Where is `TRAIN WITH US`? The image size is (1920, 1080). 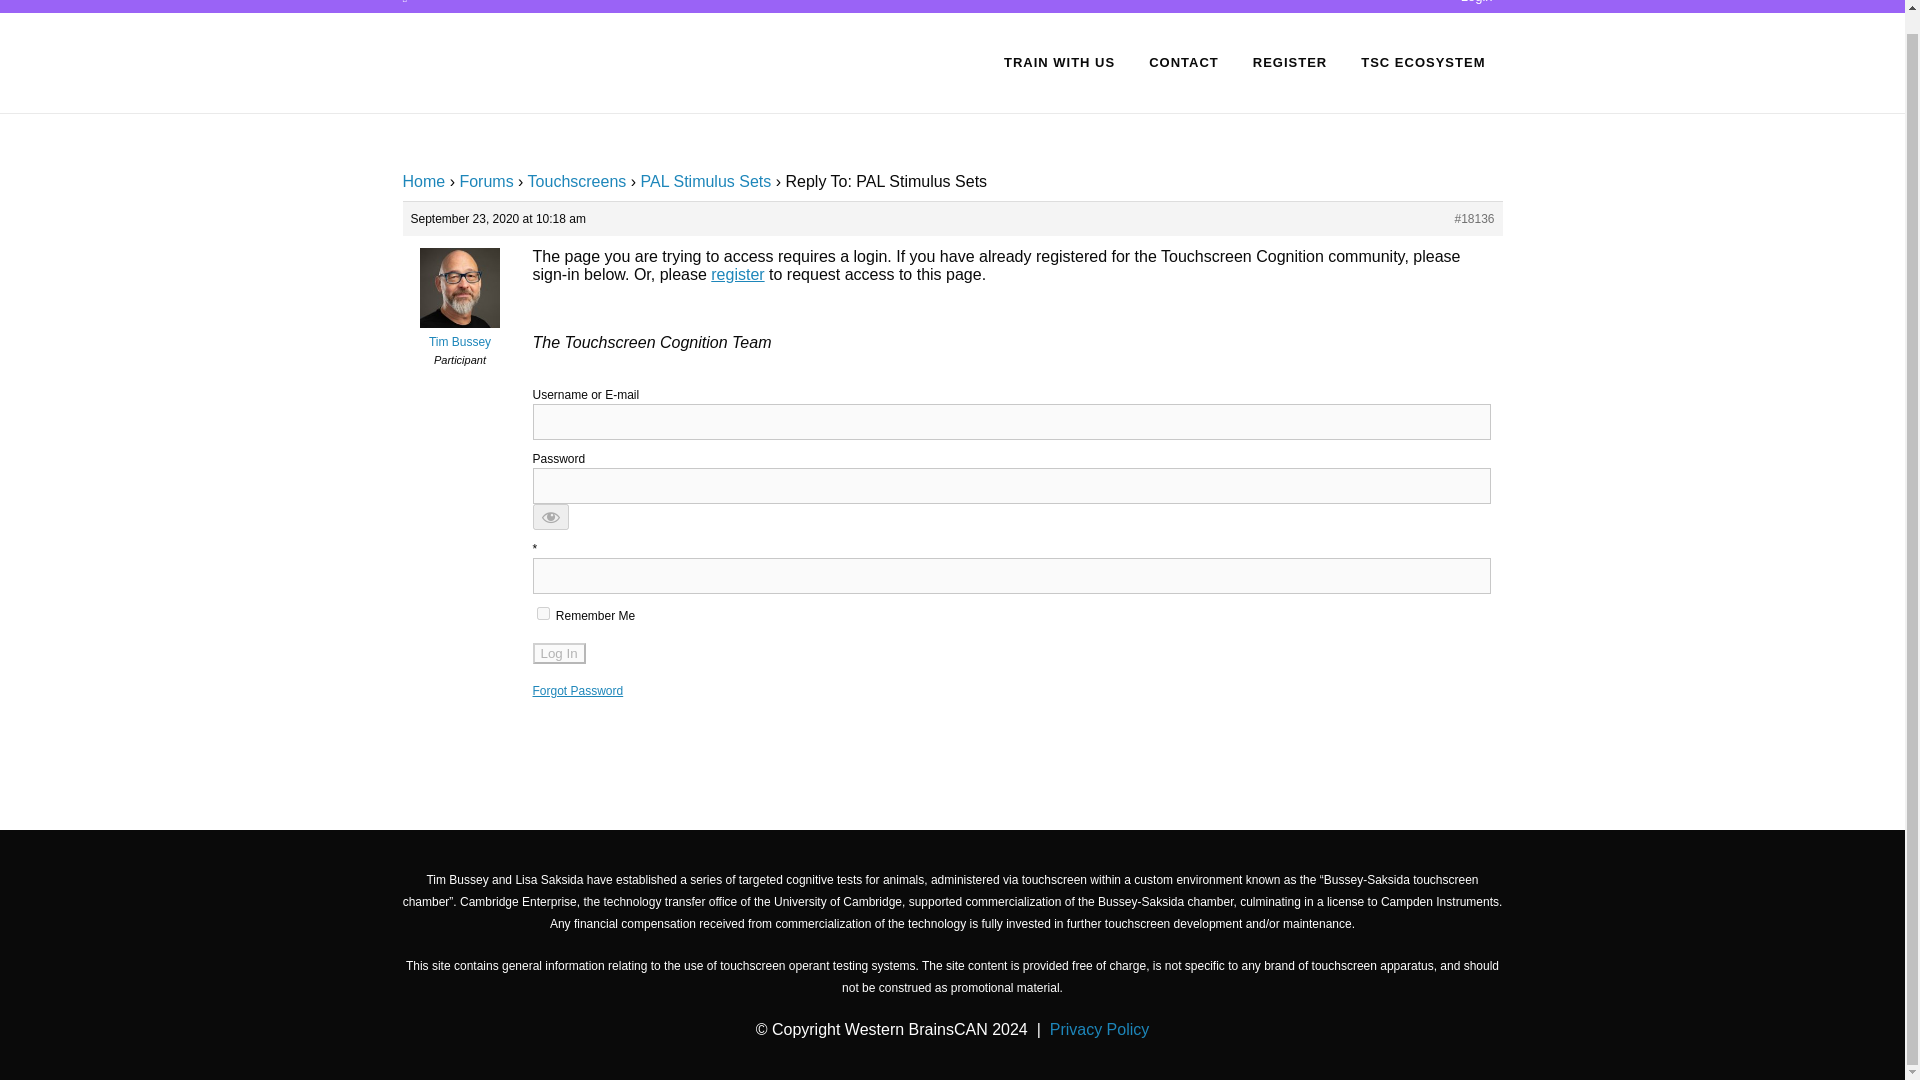 TRAIN WITH US is located at coordinates (1059, 62).